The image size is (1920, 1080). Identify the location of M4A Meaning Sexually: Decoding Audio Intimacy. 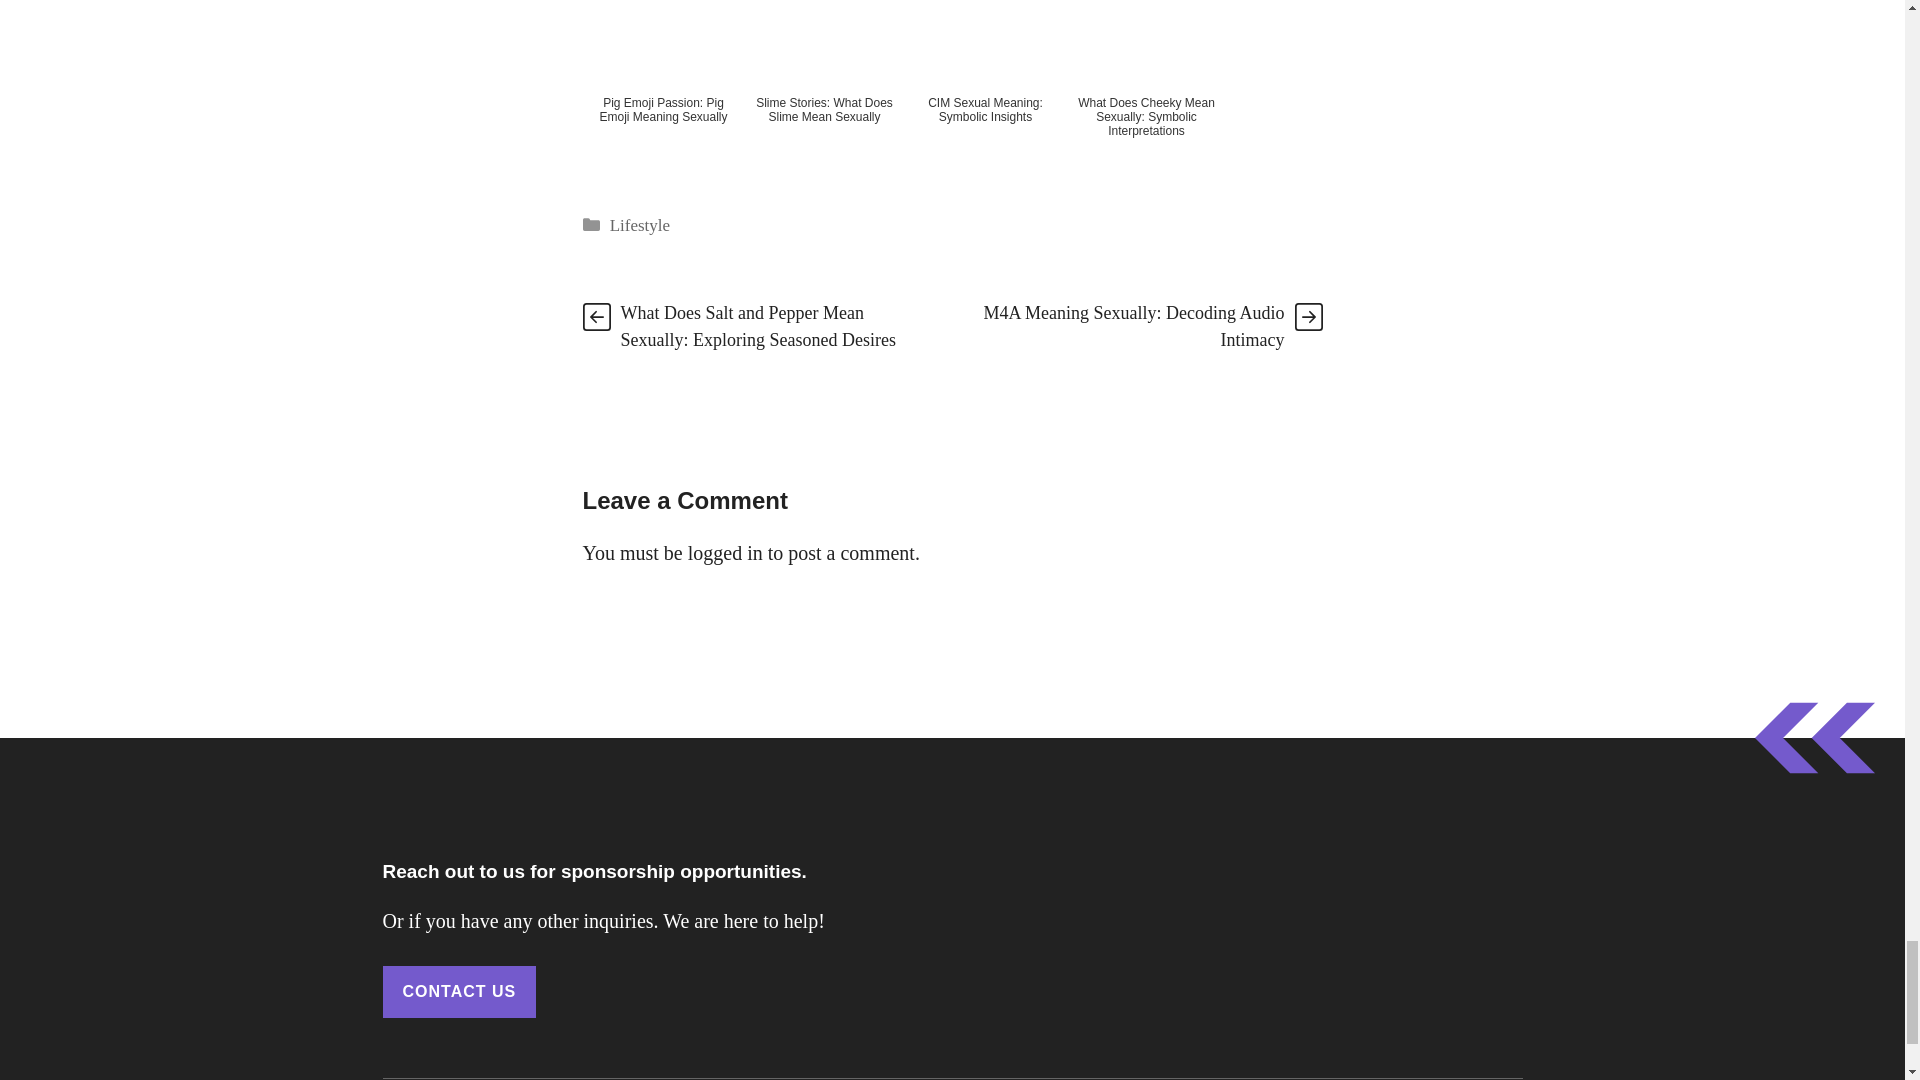
(1134, 326).